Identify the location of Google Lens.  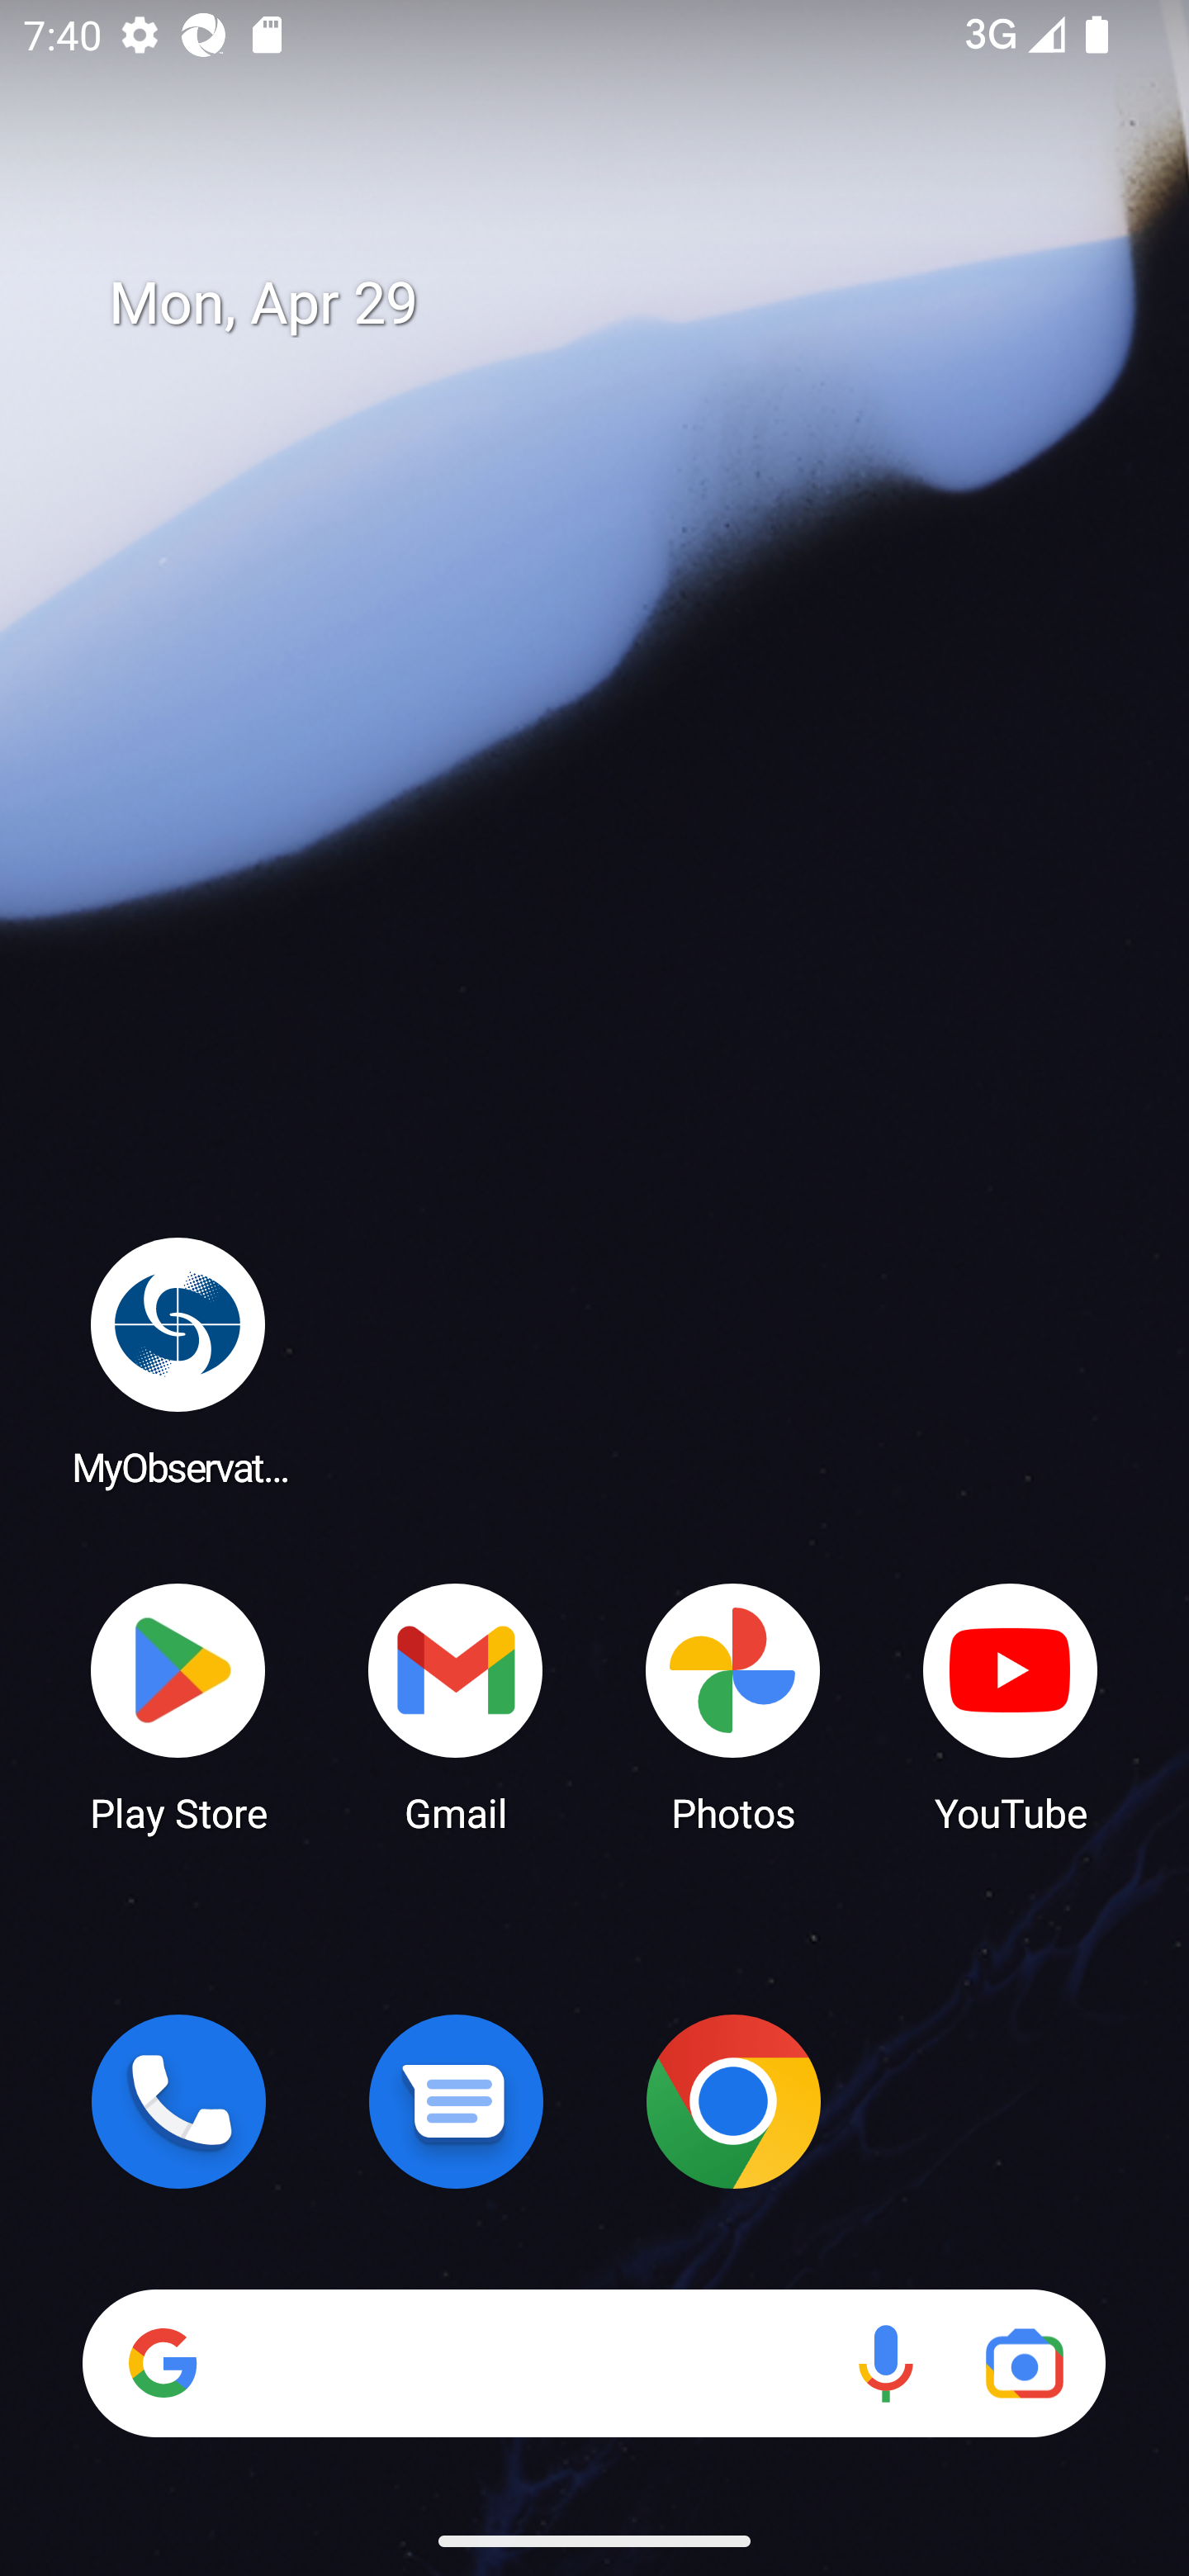
(1024, 2363).